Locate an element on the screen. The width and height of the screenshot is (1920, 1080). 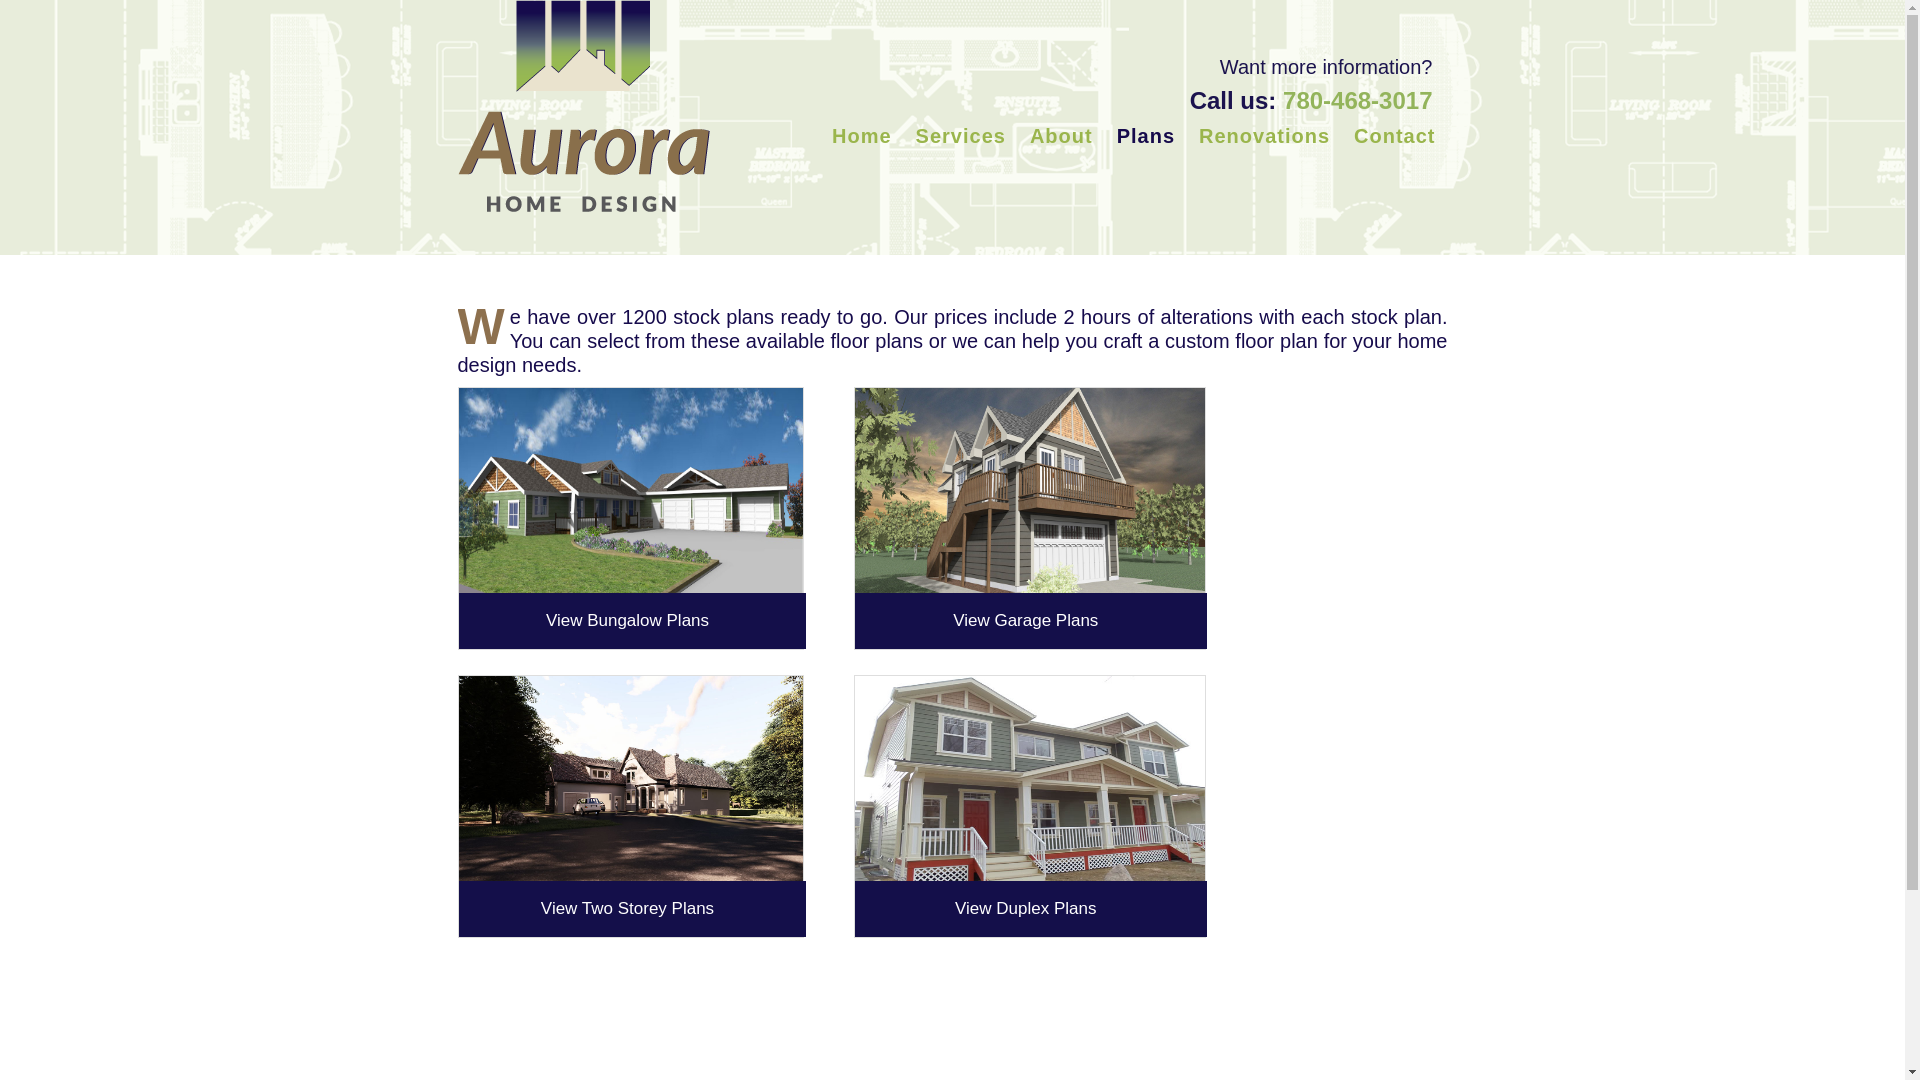
View Garage Plans   is located at coordinates (1030, 621).